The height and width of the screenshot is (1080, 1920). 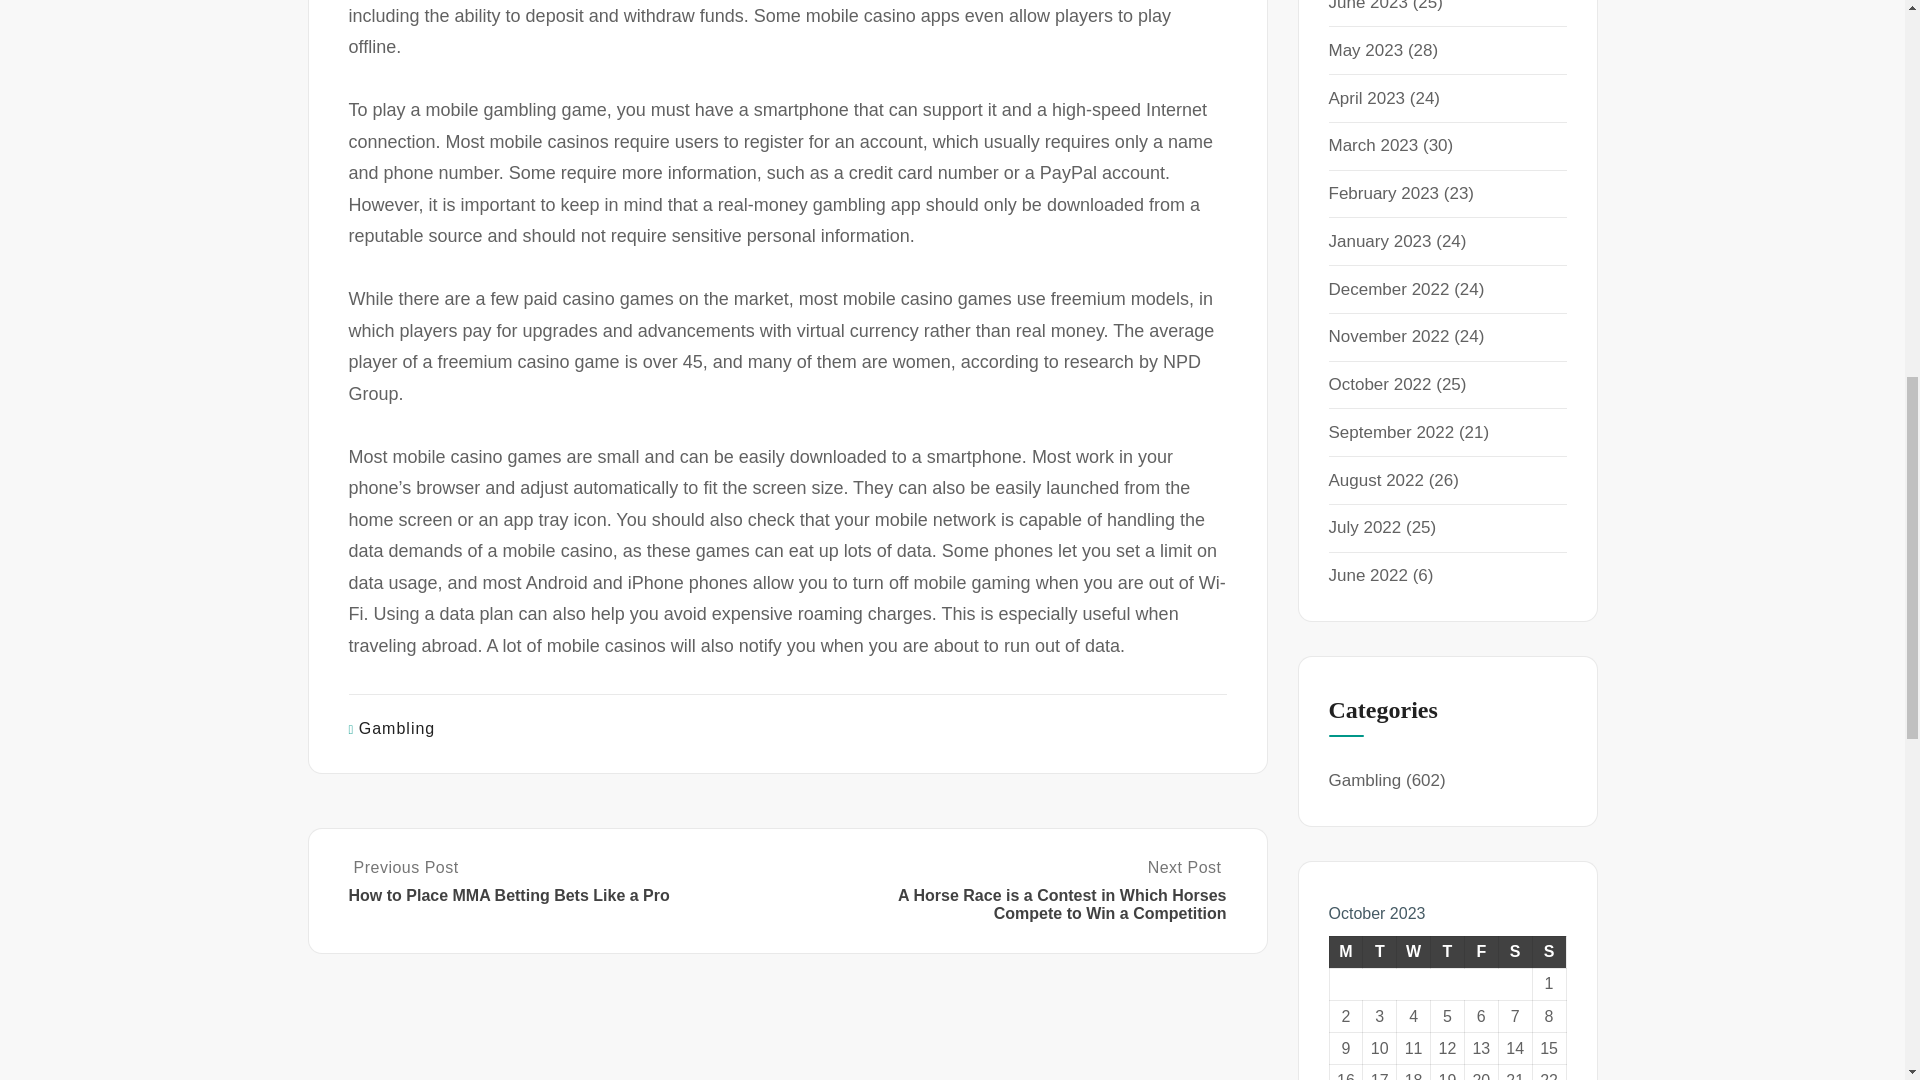 What do you see at coordinates (1379, 384) in the screenshot?
I see `October 2022` at bounding box center [1379, 384].